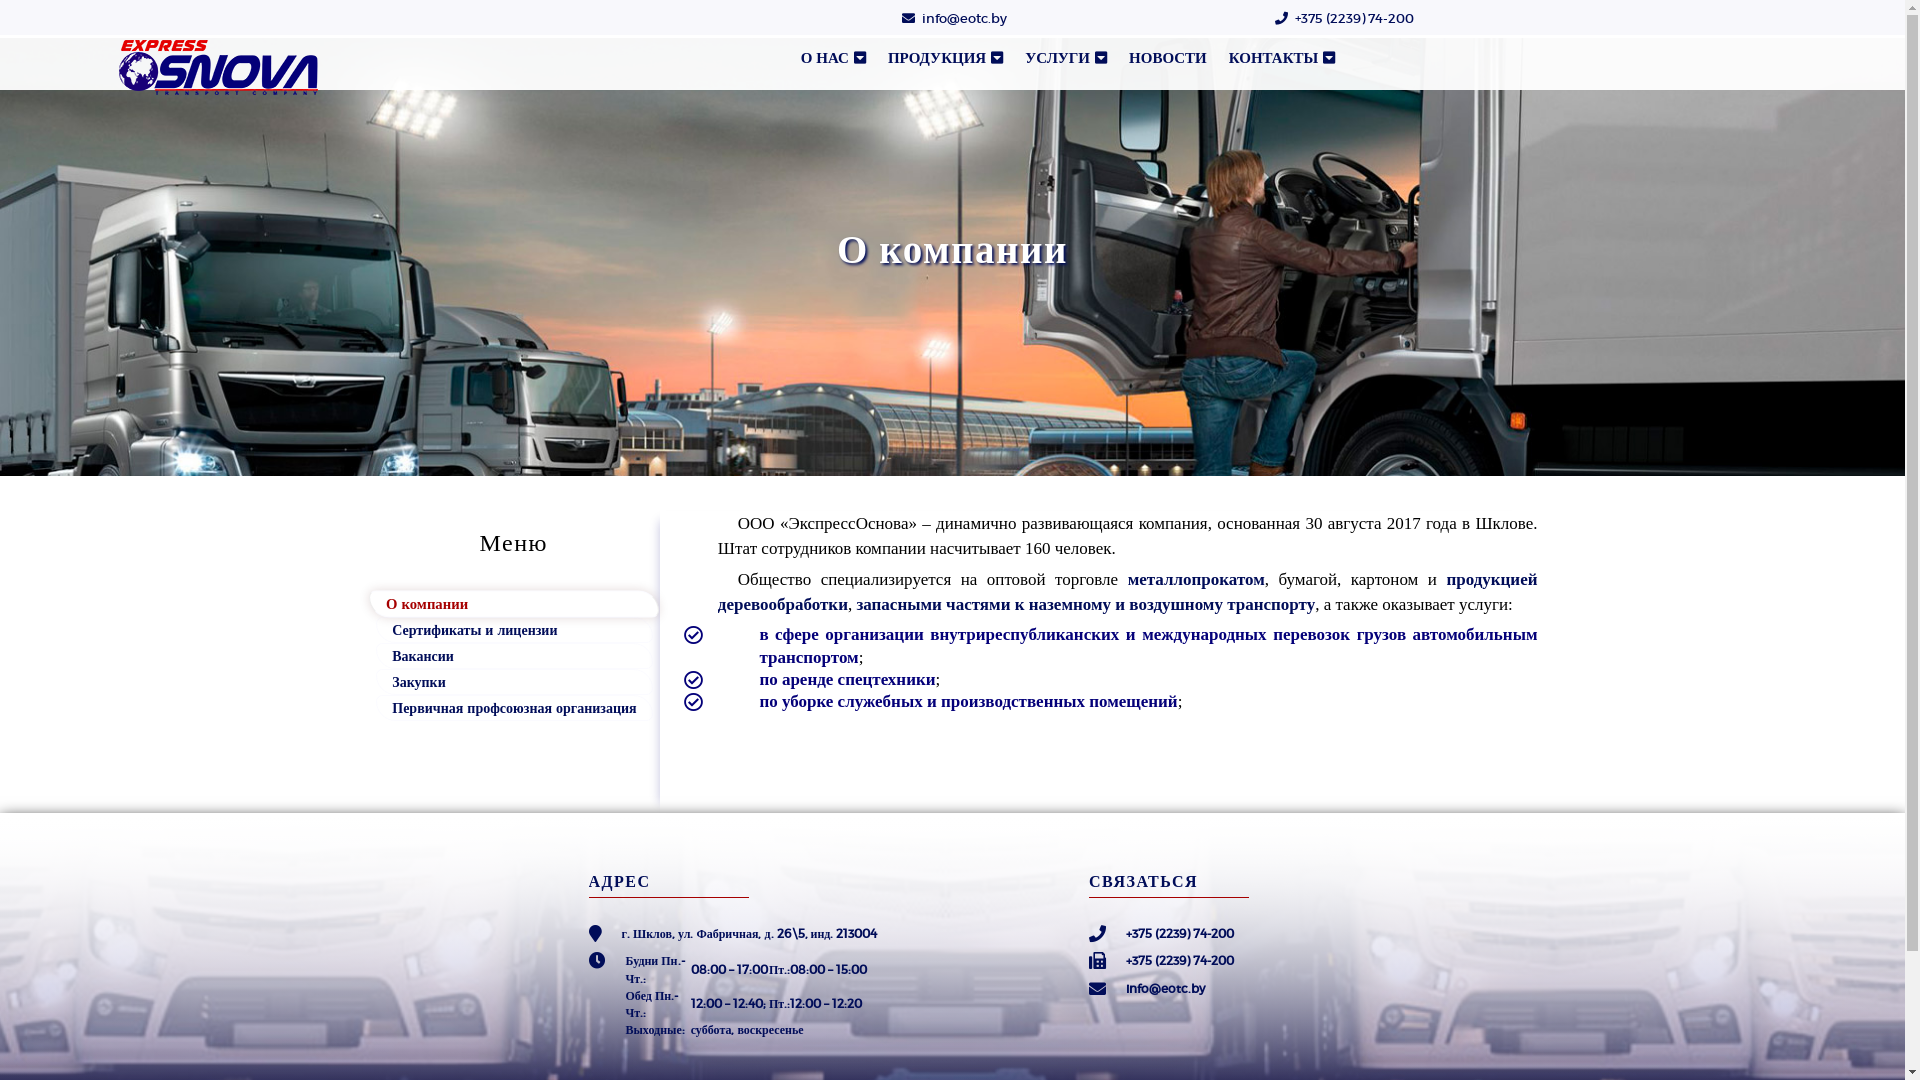  What do you see at coordinates (1180, 934) in the screenshot?
I see `+375 (2239) 74-200` at bounding box center [1180, 934].